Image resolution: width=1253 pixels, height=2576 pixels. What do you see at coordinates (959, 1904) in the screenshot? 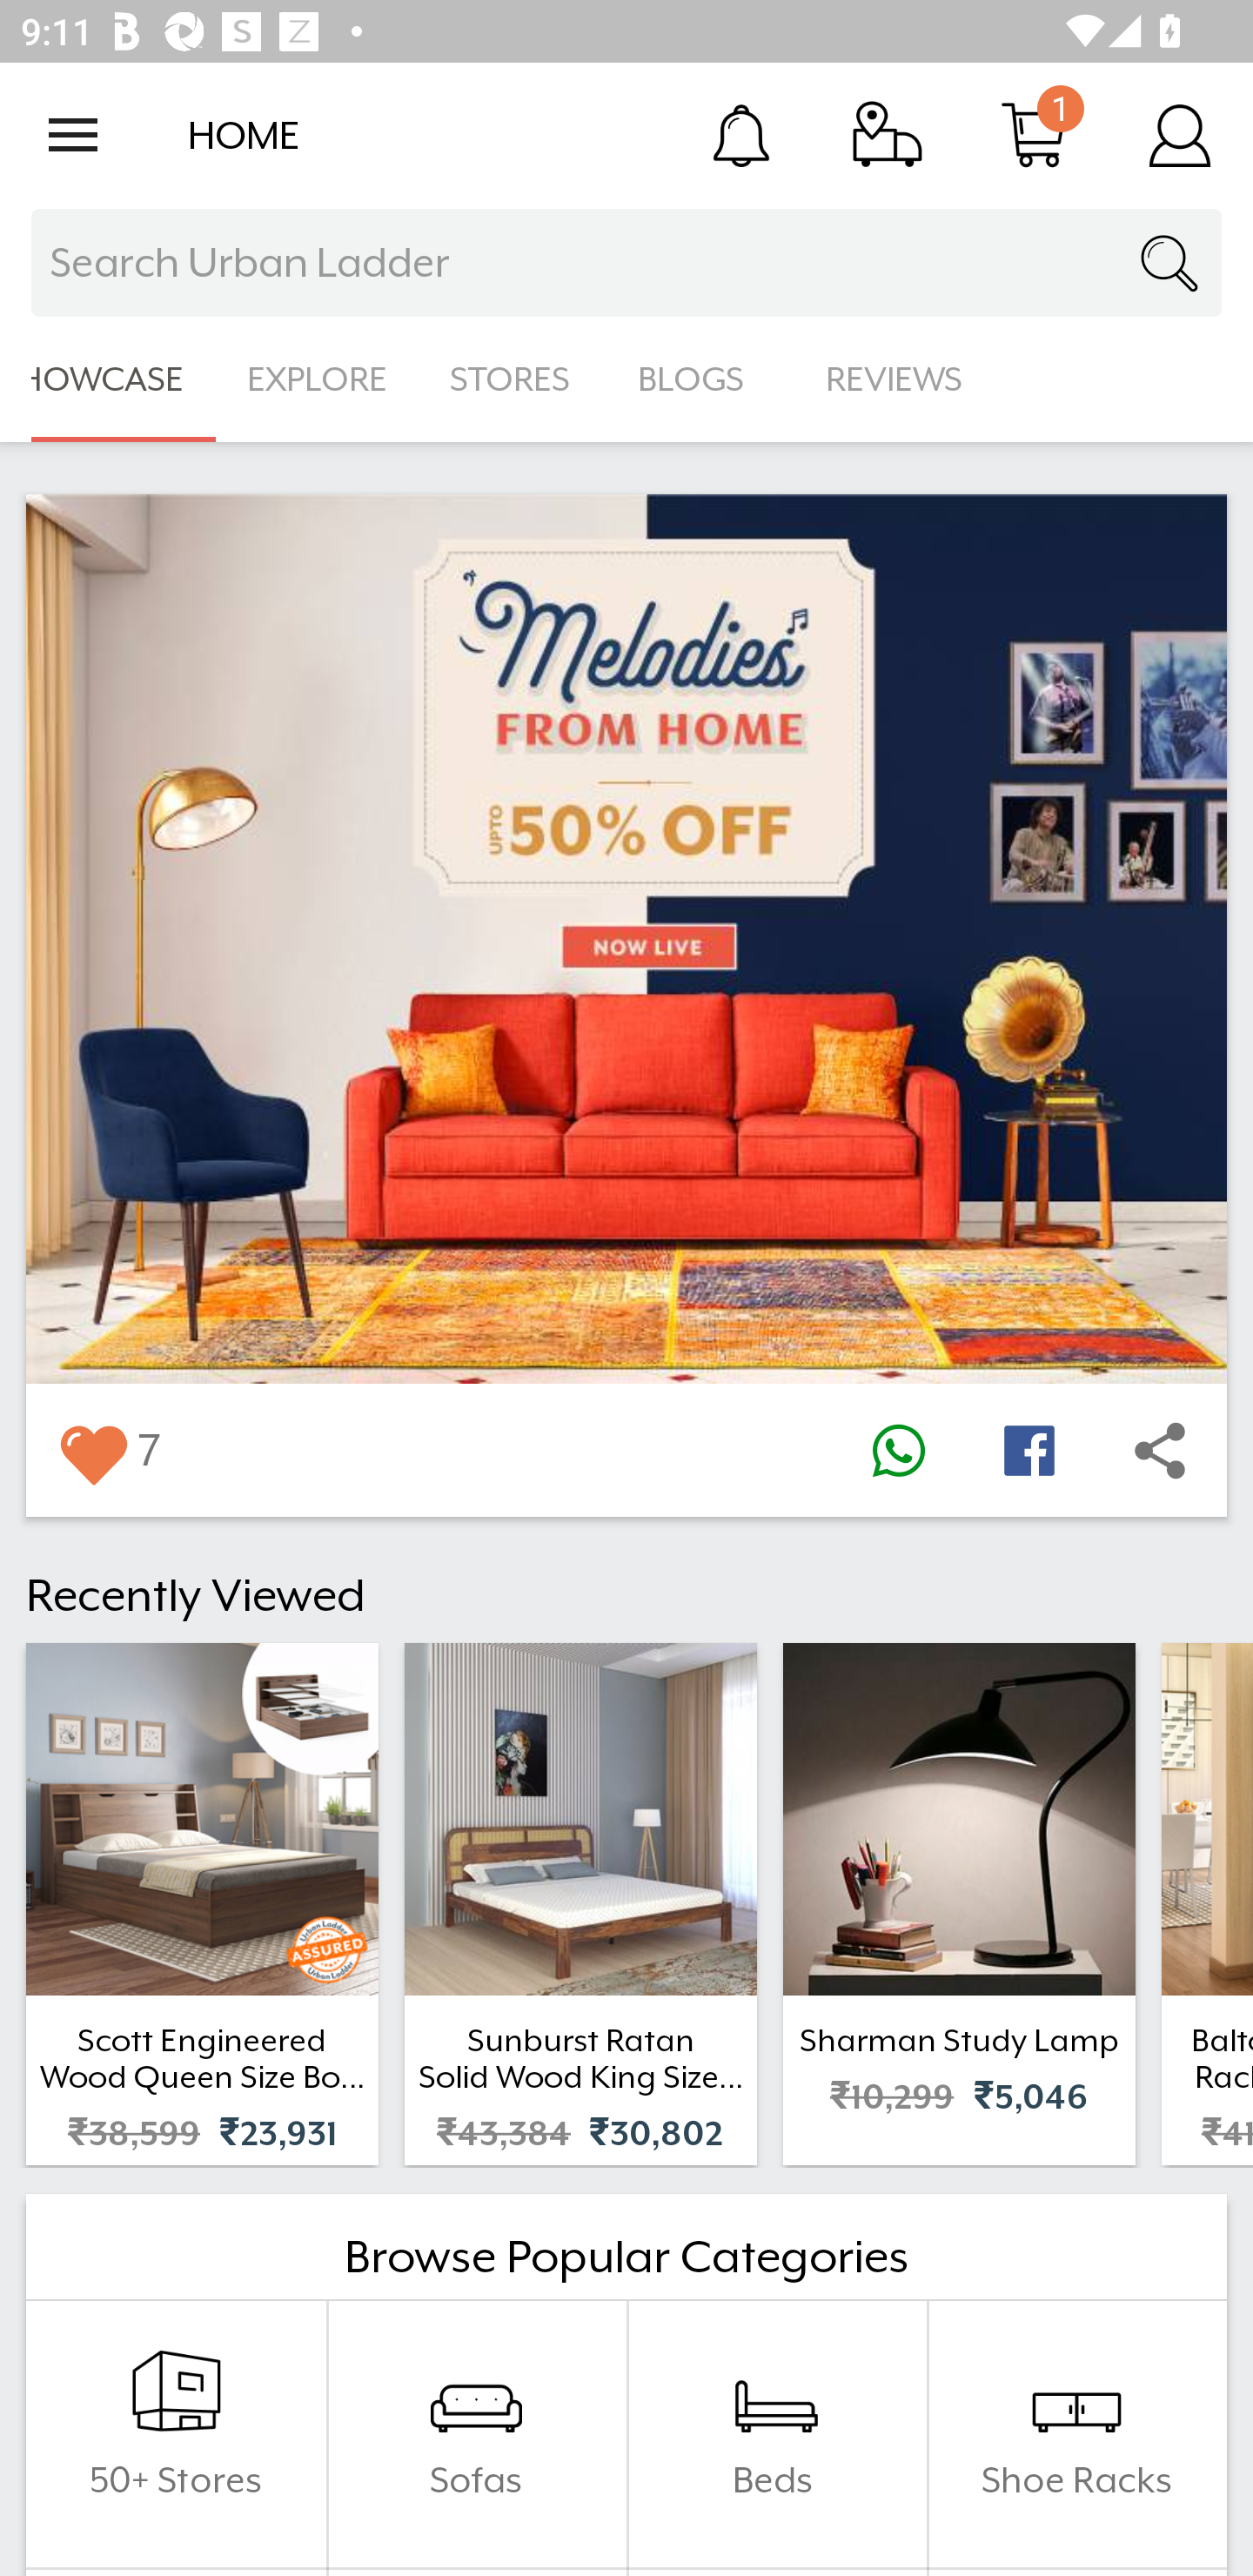
I see `Sharman Study Lamp ₹10,299 ₹5,046` at bounding box center [959, 1904].